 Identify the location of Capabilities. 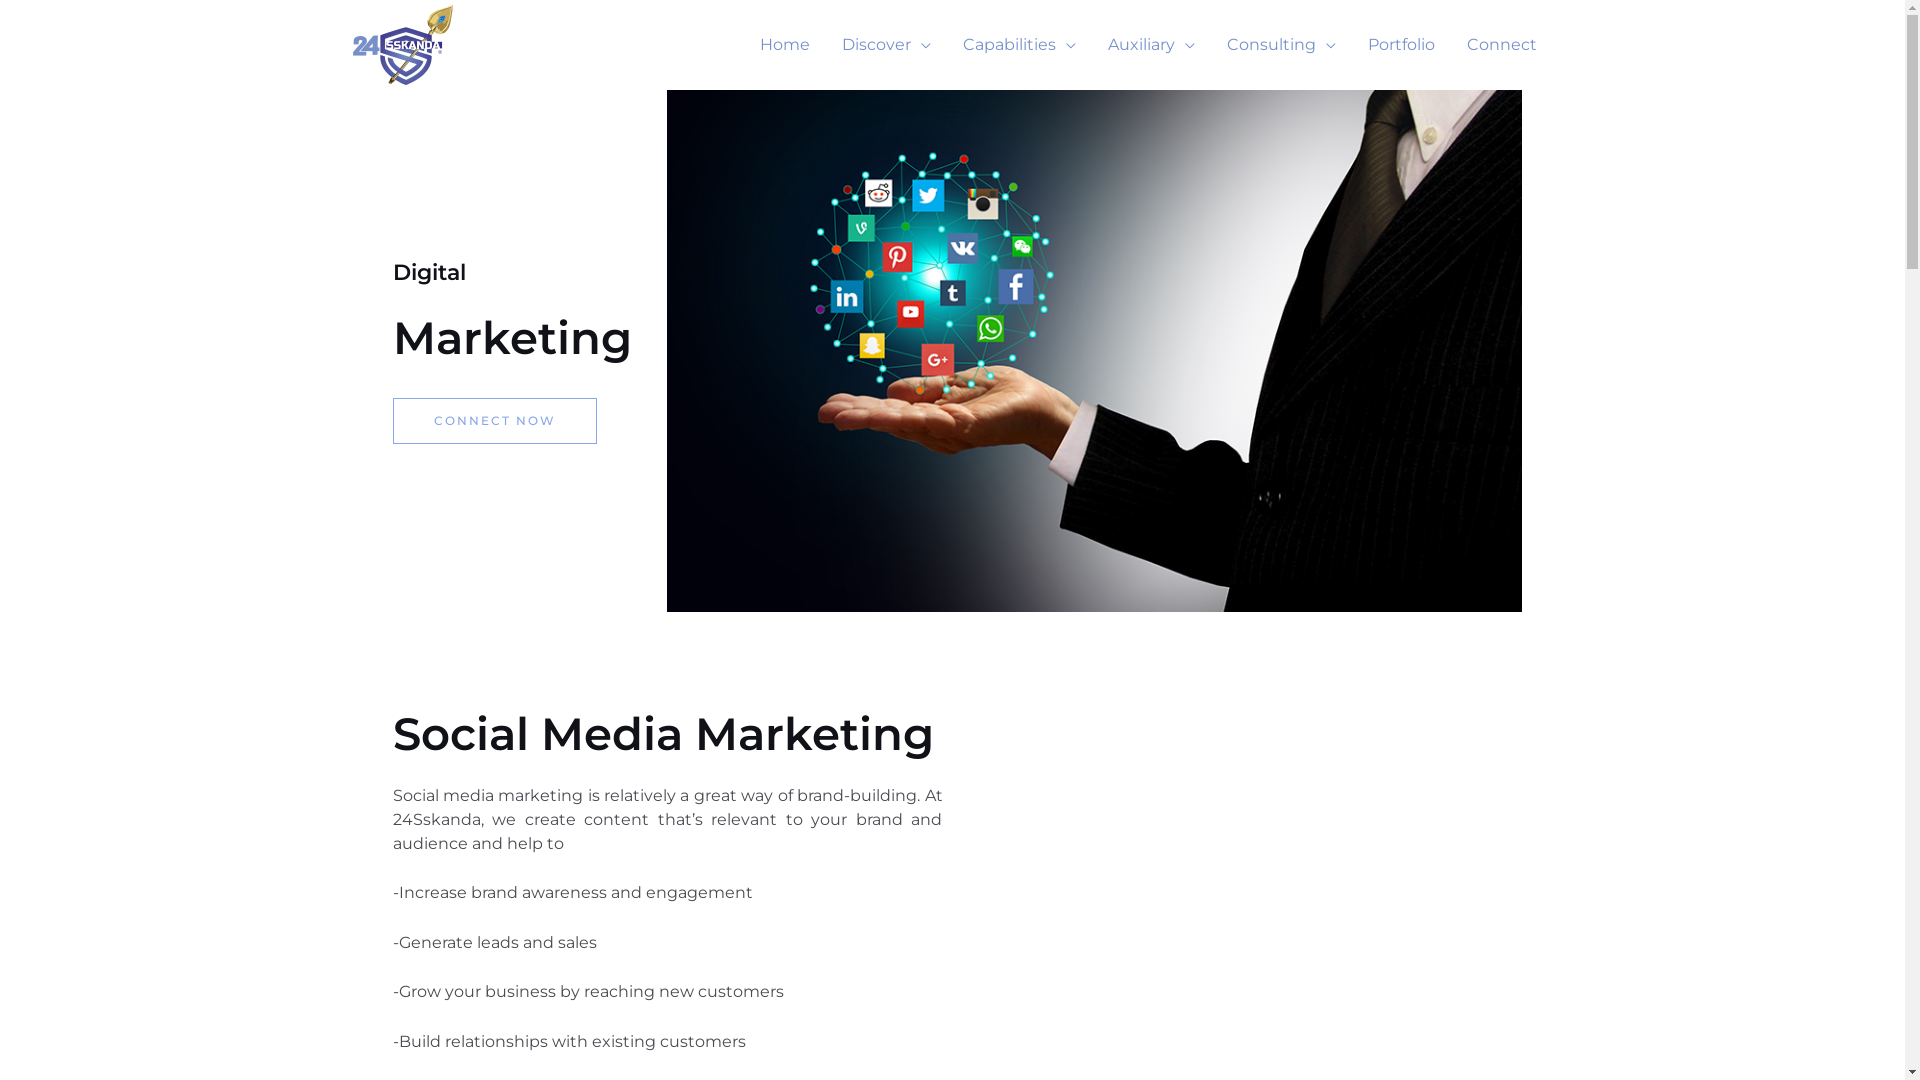
(1018, 45).